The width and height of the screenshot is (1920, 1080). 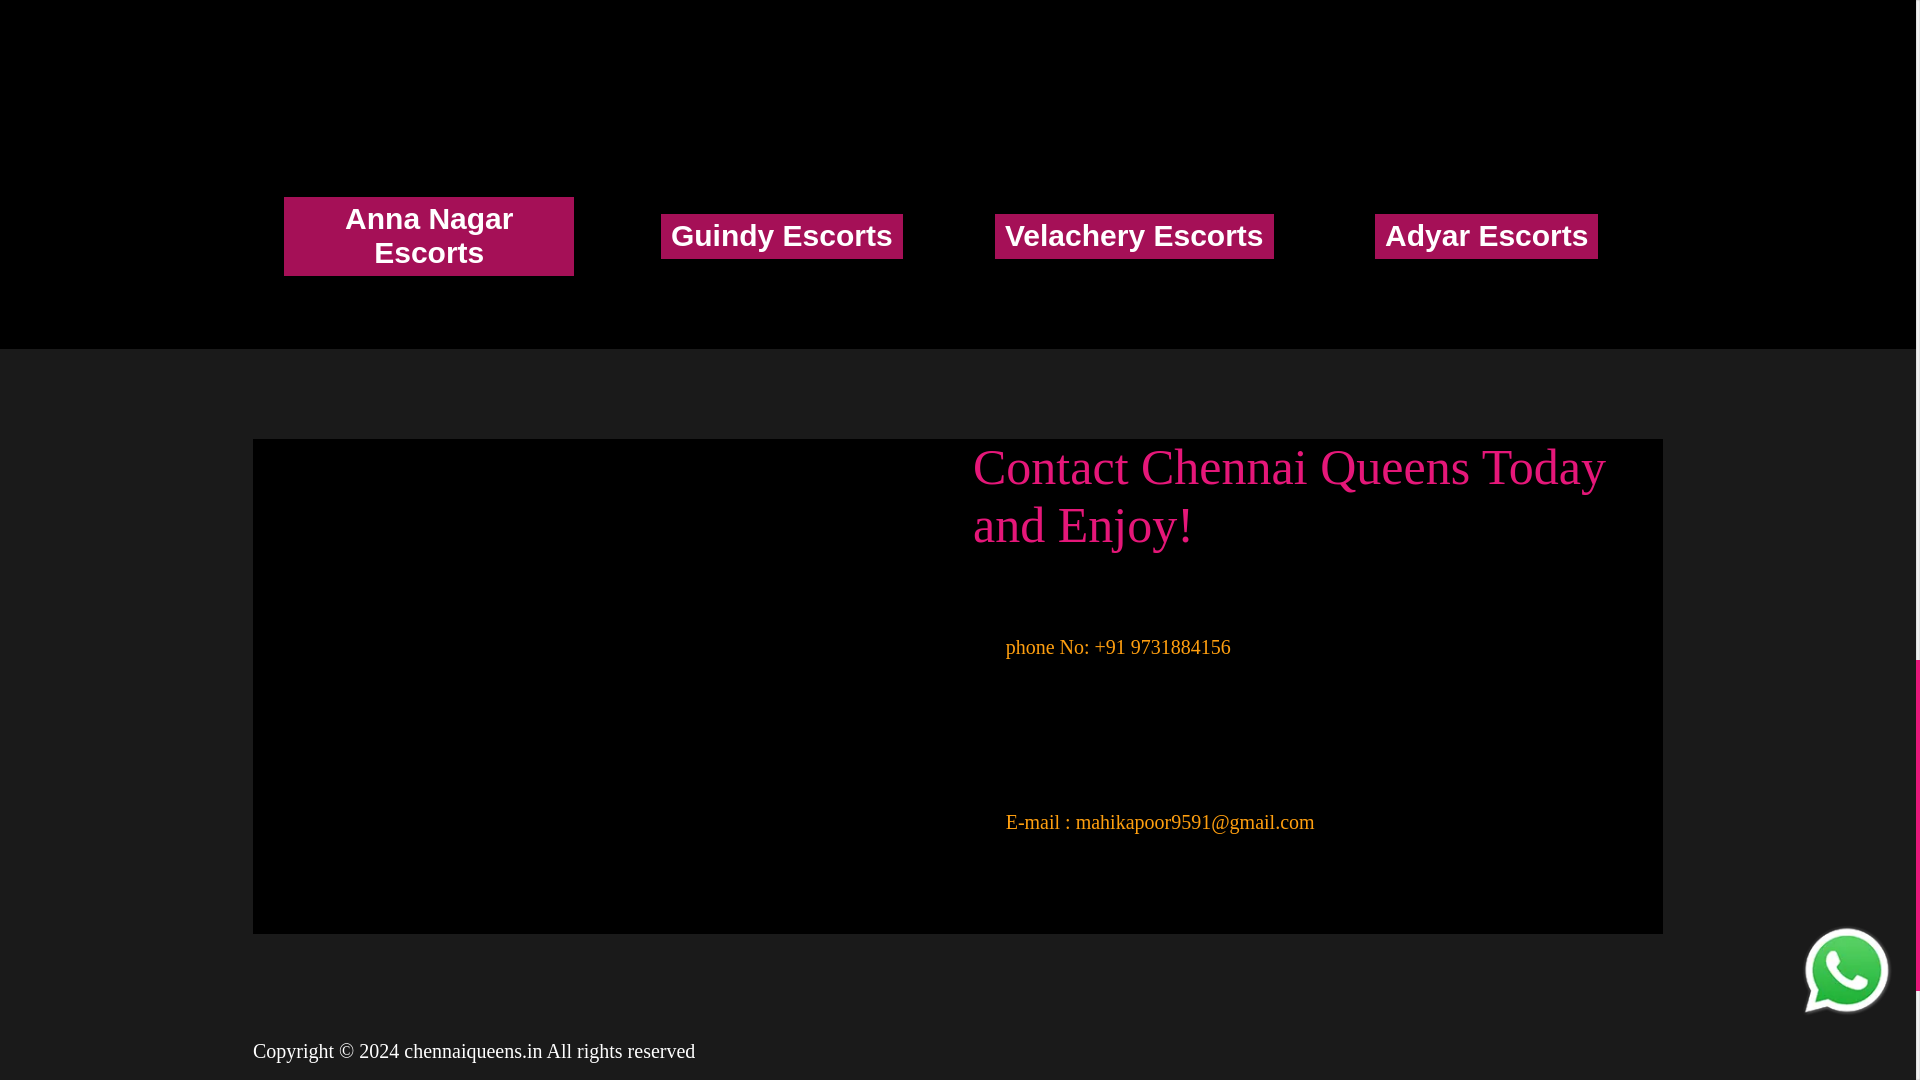 What do you see at coordinates (605, 46) in the screenshot?
I see `T Nagar Escorts` at bounding box center [605, 46].